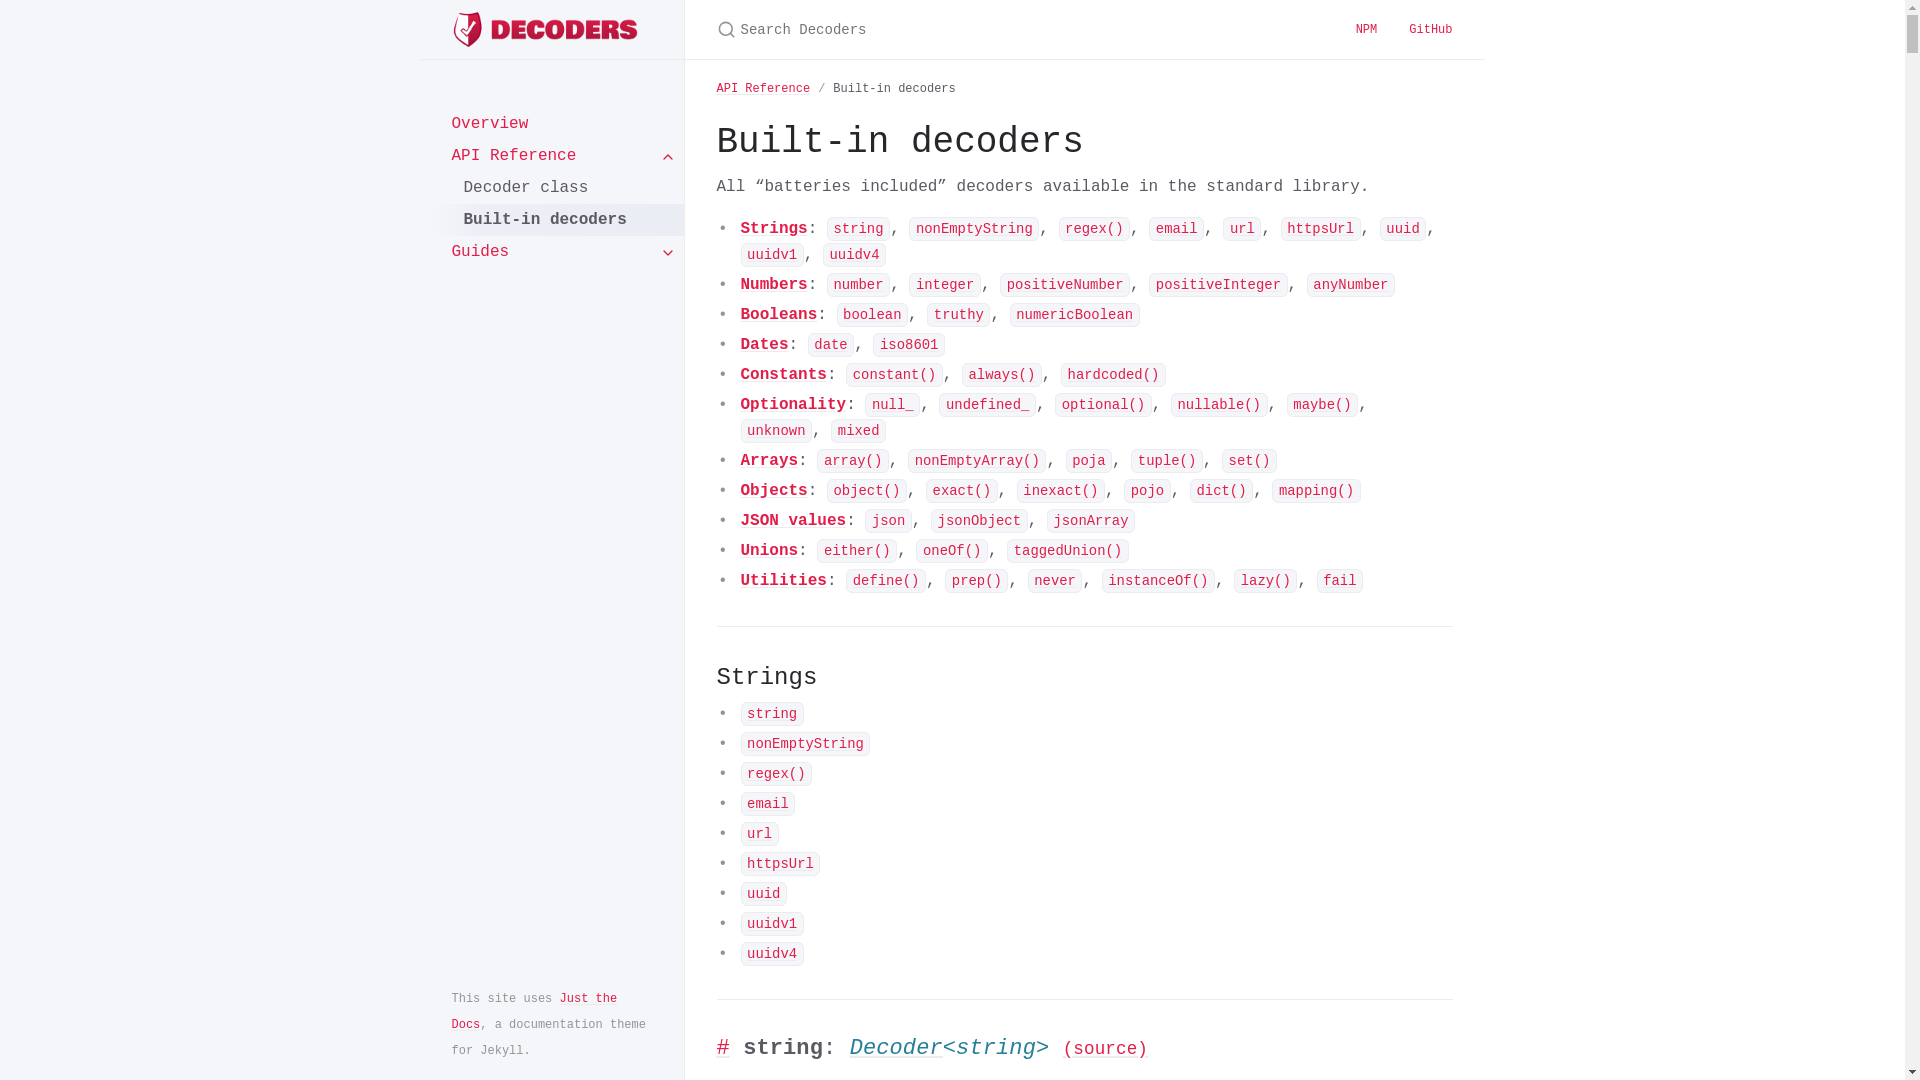 The width and height of the screenshot is (1920, 1080). Describe the element at coordinates (1266, 581) in the screenshot. I see `lazy()` at that location.